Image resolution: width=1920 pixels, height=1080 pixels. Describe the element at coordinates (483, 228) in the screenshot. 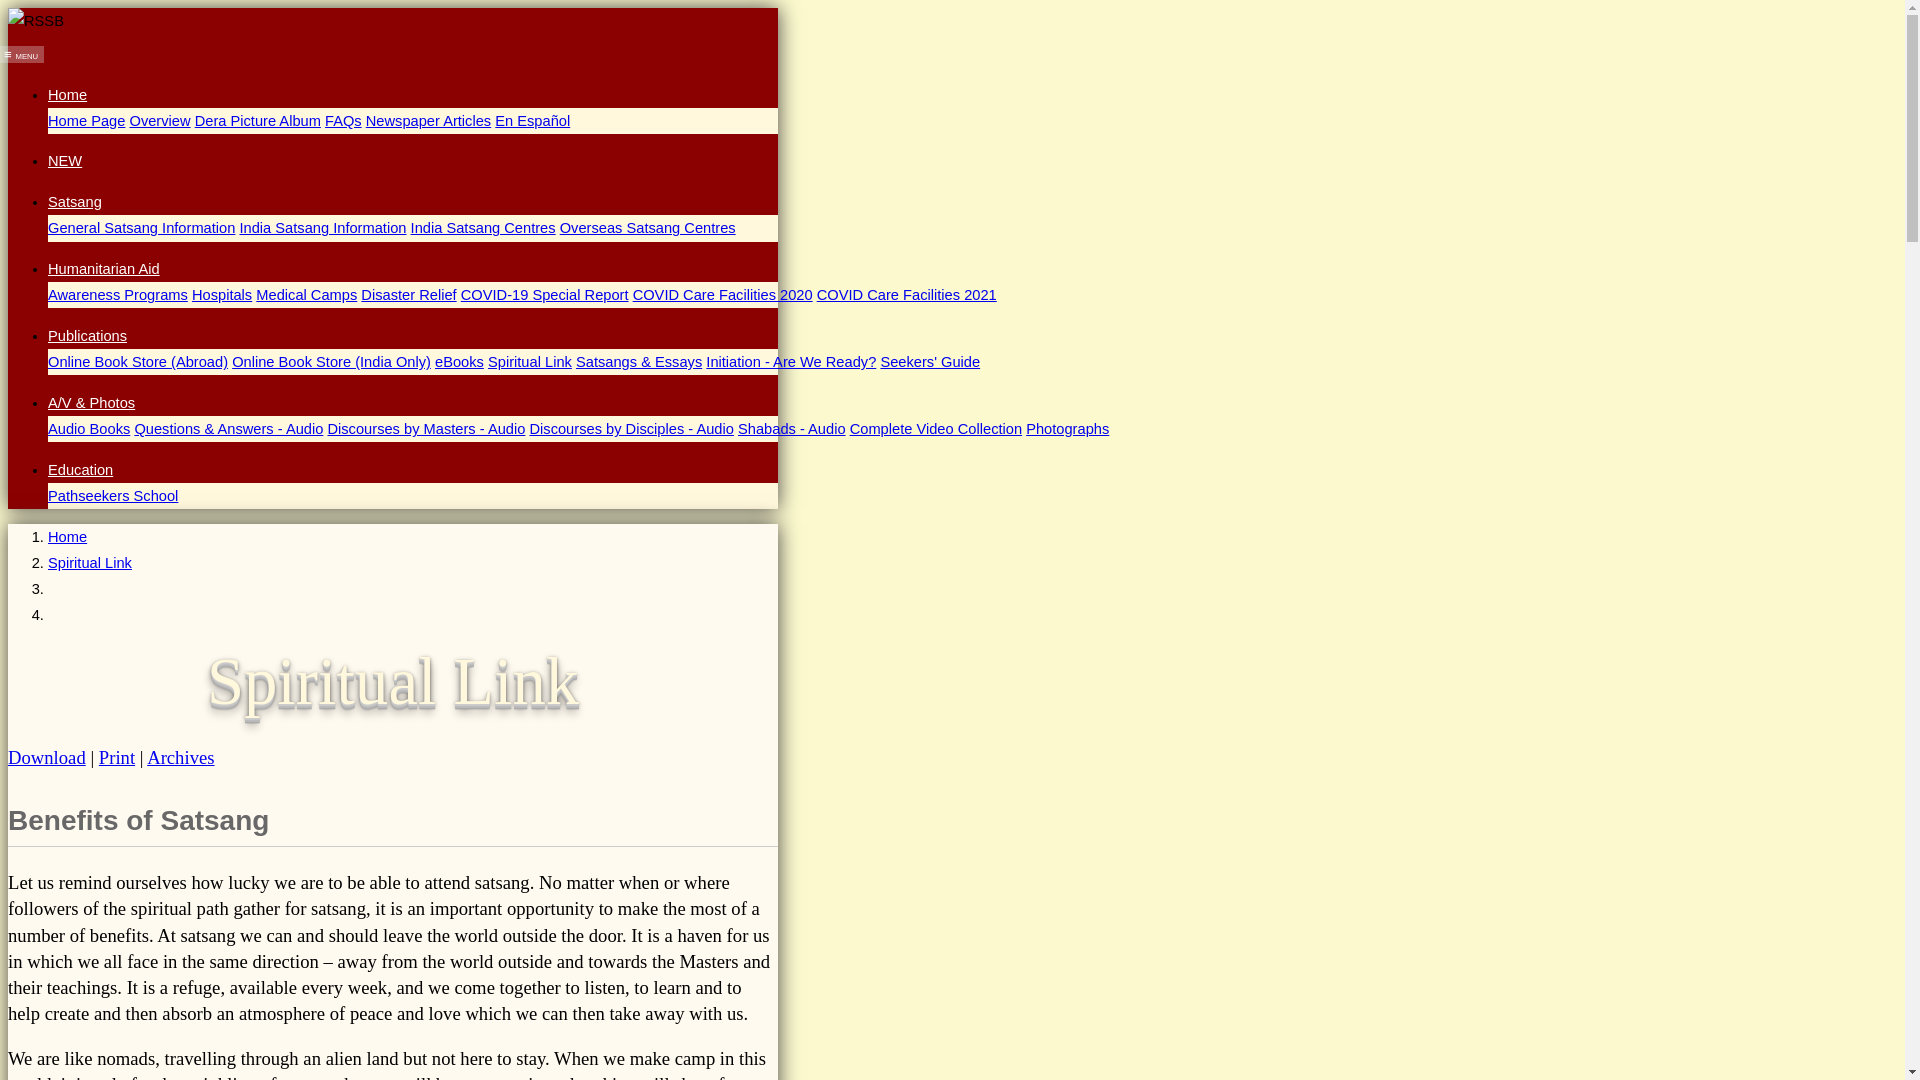

I see `India Satsang Centres` at that location.